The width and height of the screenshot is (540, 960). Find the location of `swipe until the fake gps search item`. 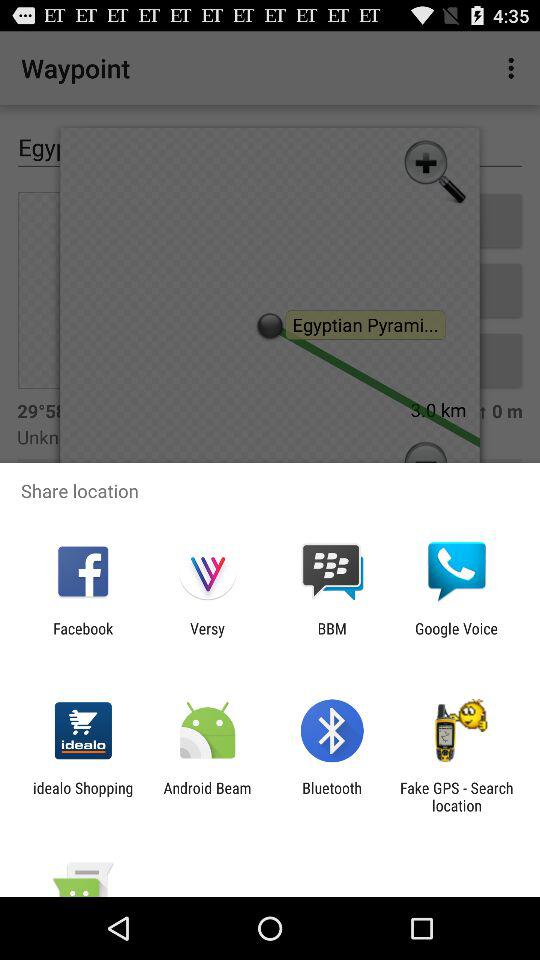

swipe until the fake gps search item is located at coordinates (456, 796).